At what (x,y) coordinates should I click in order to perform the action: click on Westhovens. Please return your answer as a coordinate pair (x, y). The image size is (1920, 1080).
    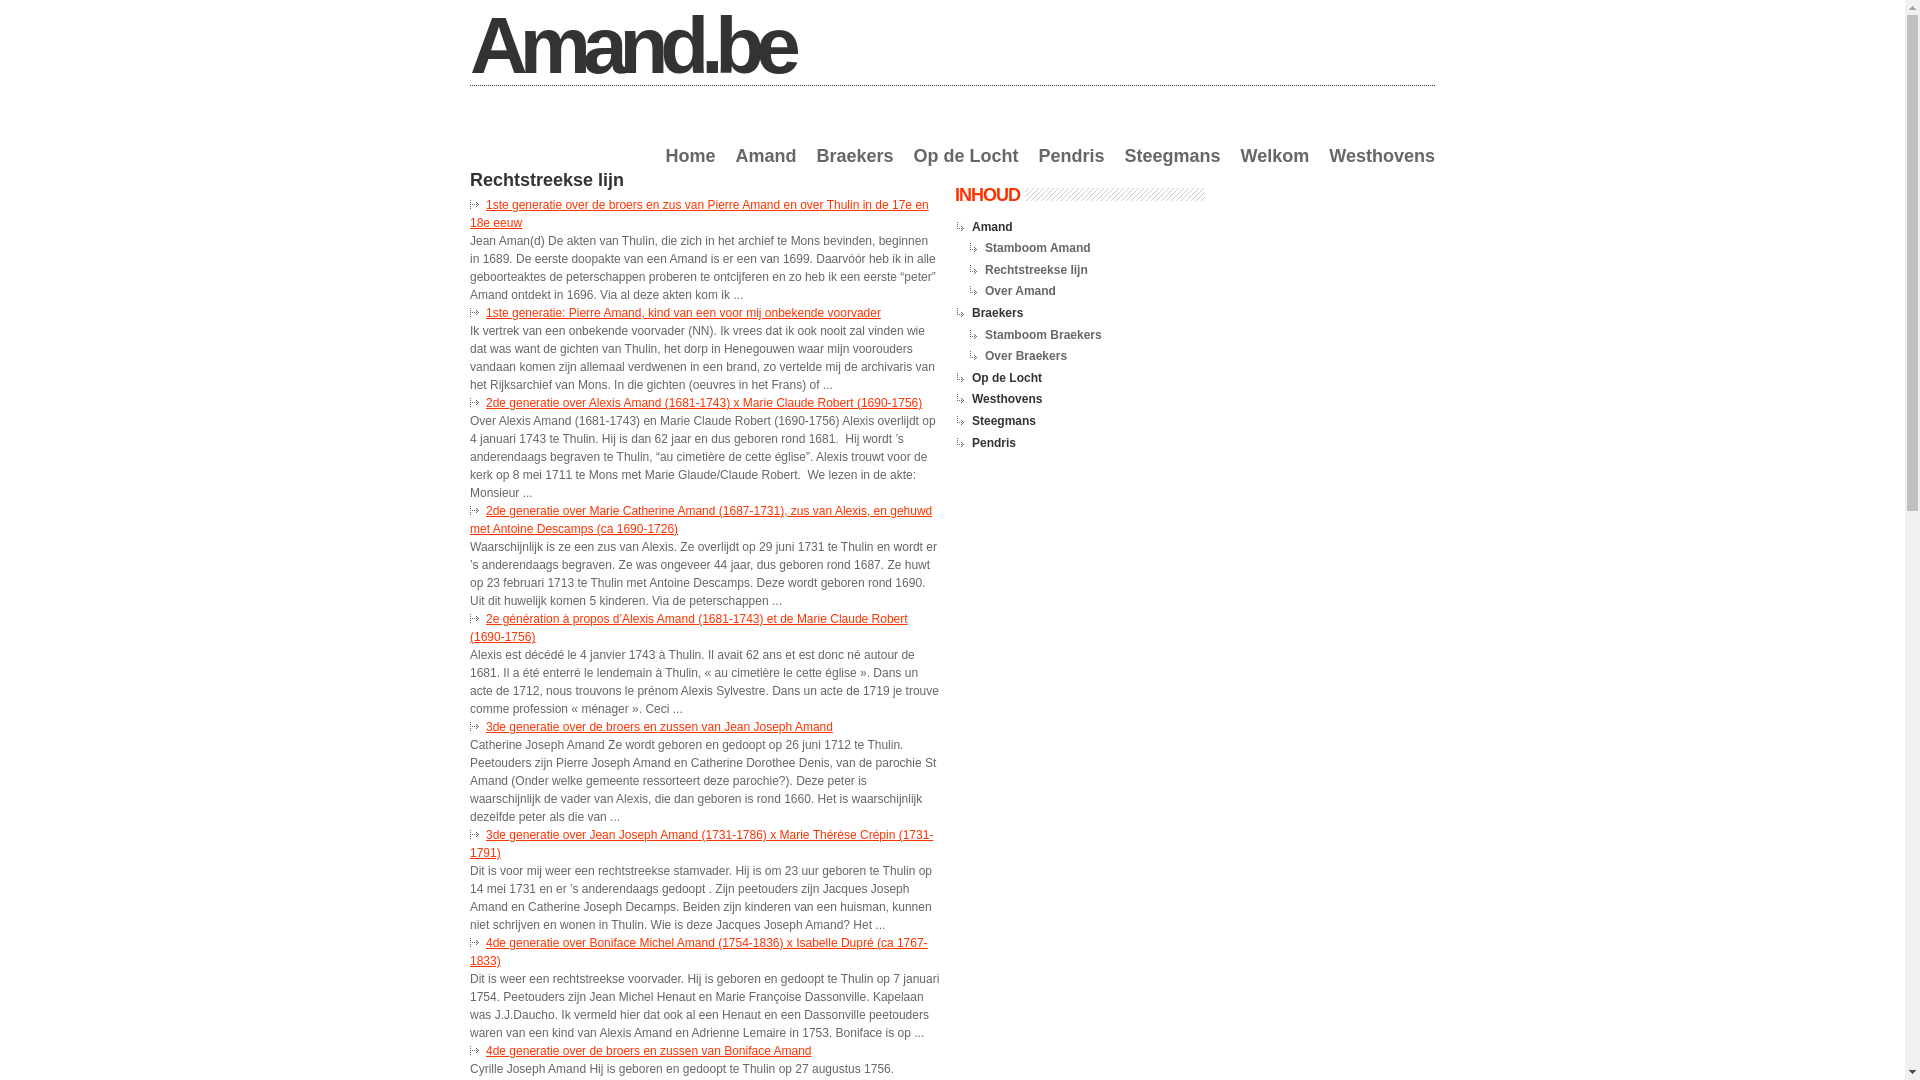
    Looking at the image, I should click on (1382, 168).